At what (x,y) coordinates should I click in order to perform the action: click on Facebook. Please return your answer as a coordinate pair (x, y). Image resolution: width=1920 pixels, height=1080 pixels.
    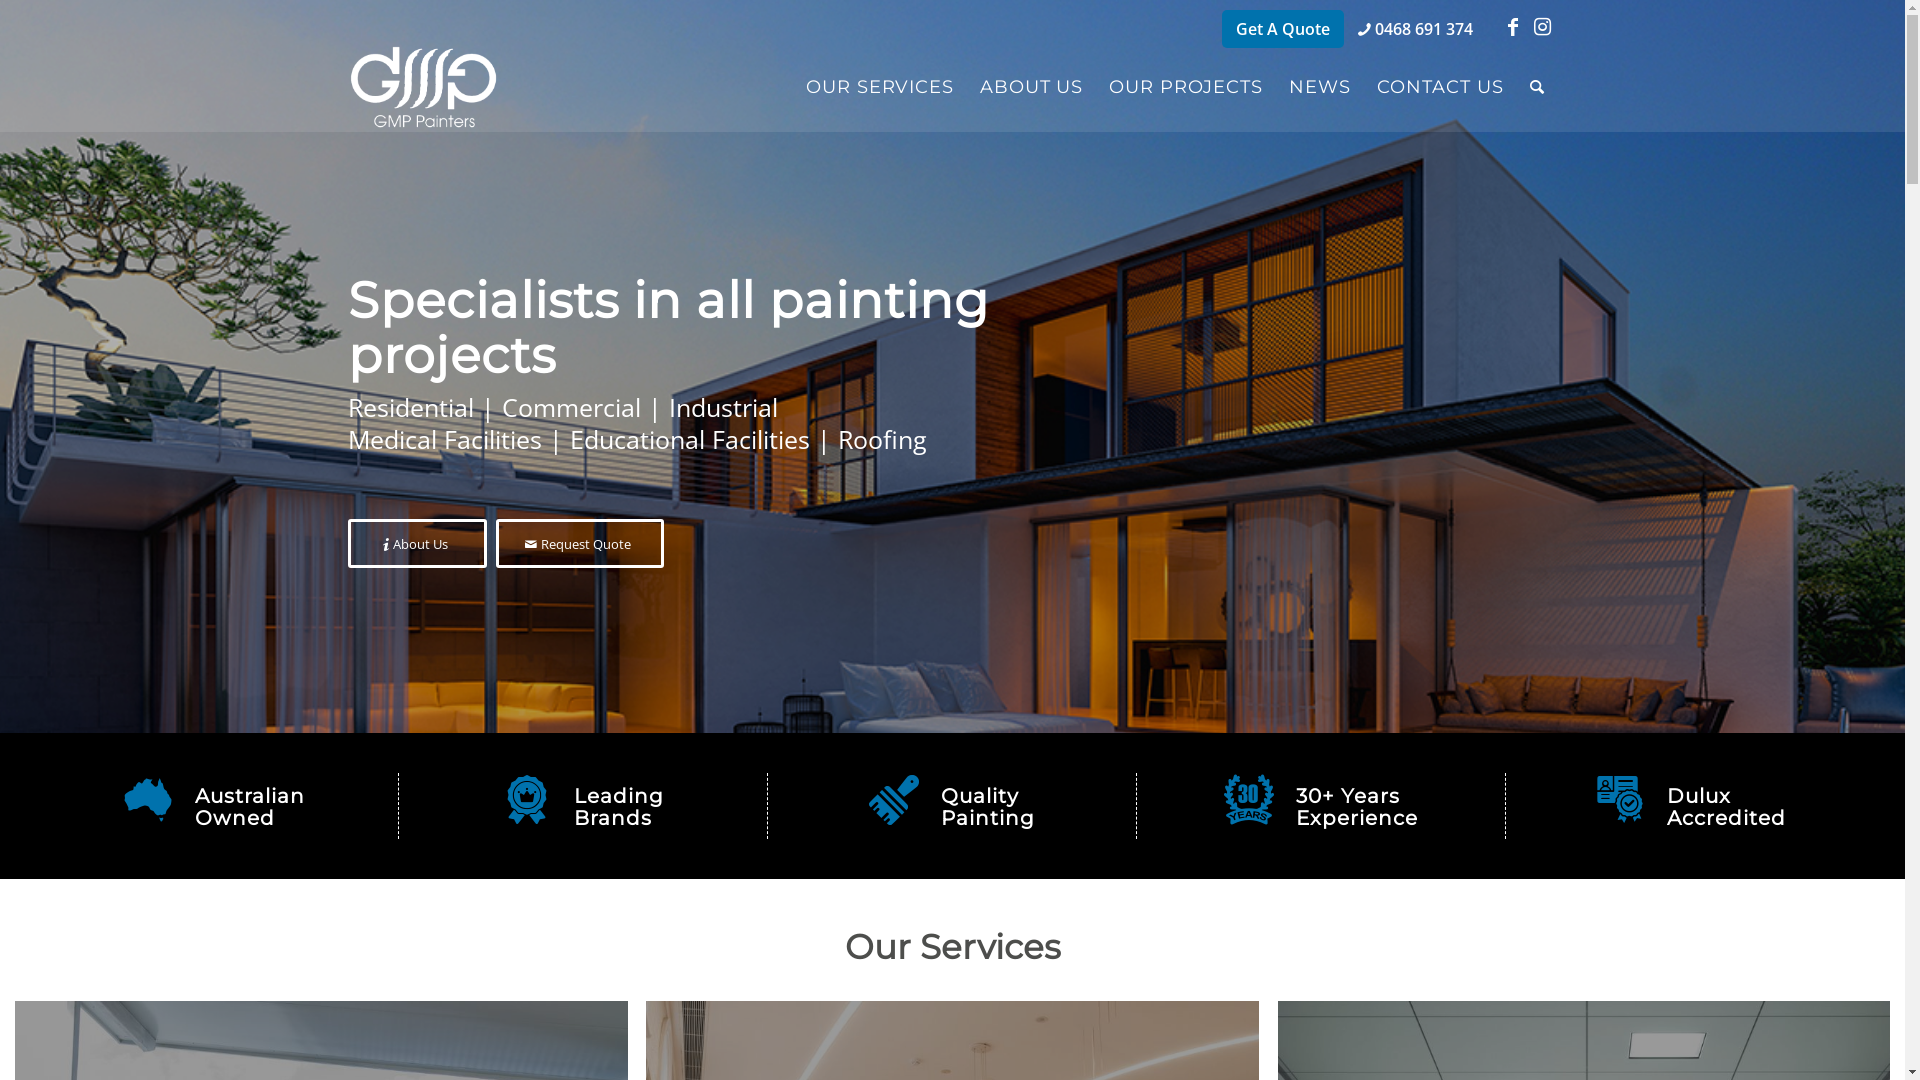
    Looking at the image, I should click on (1513, 27).